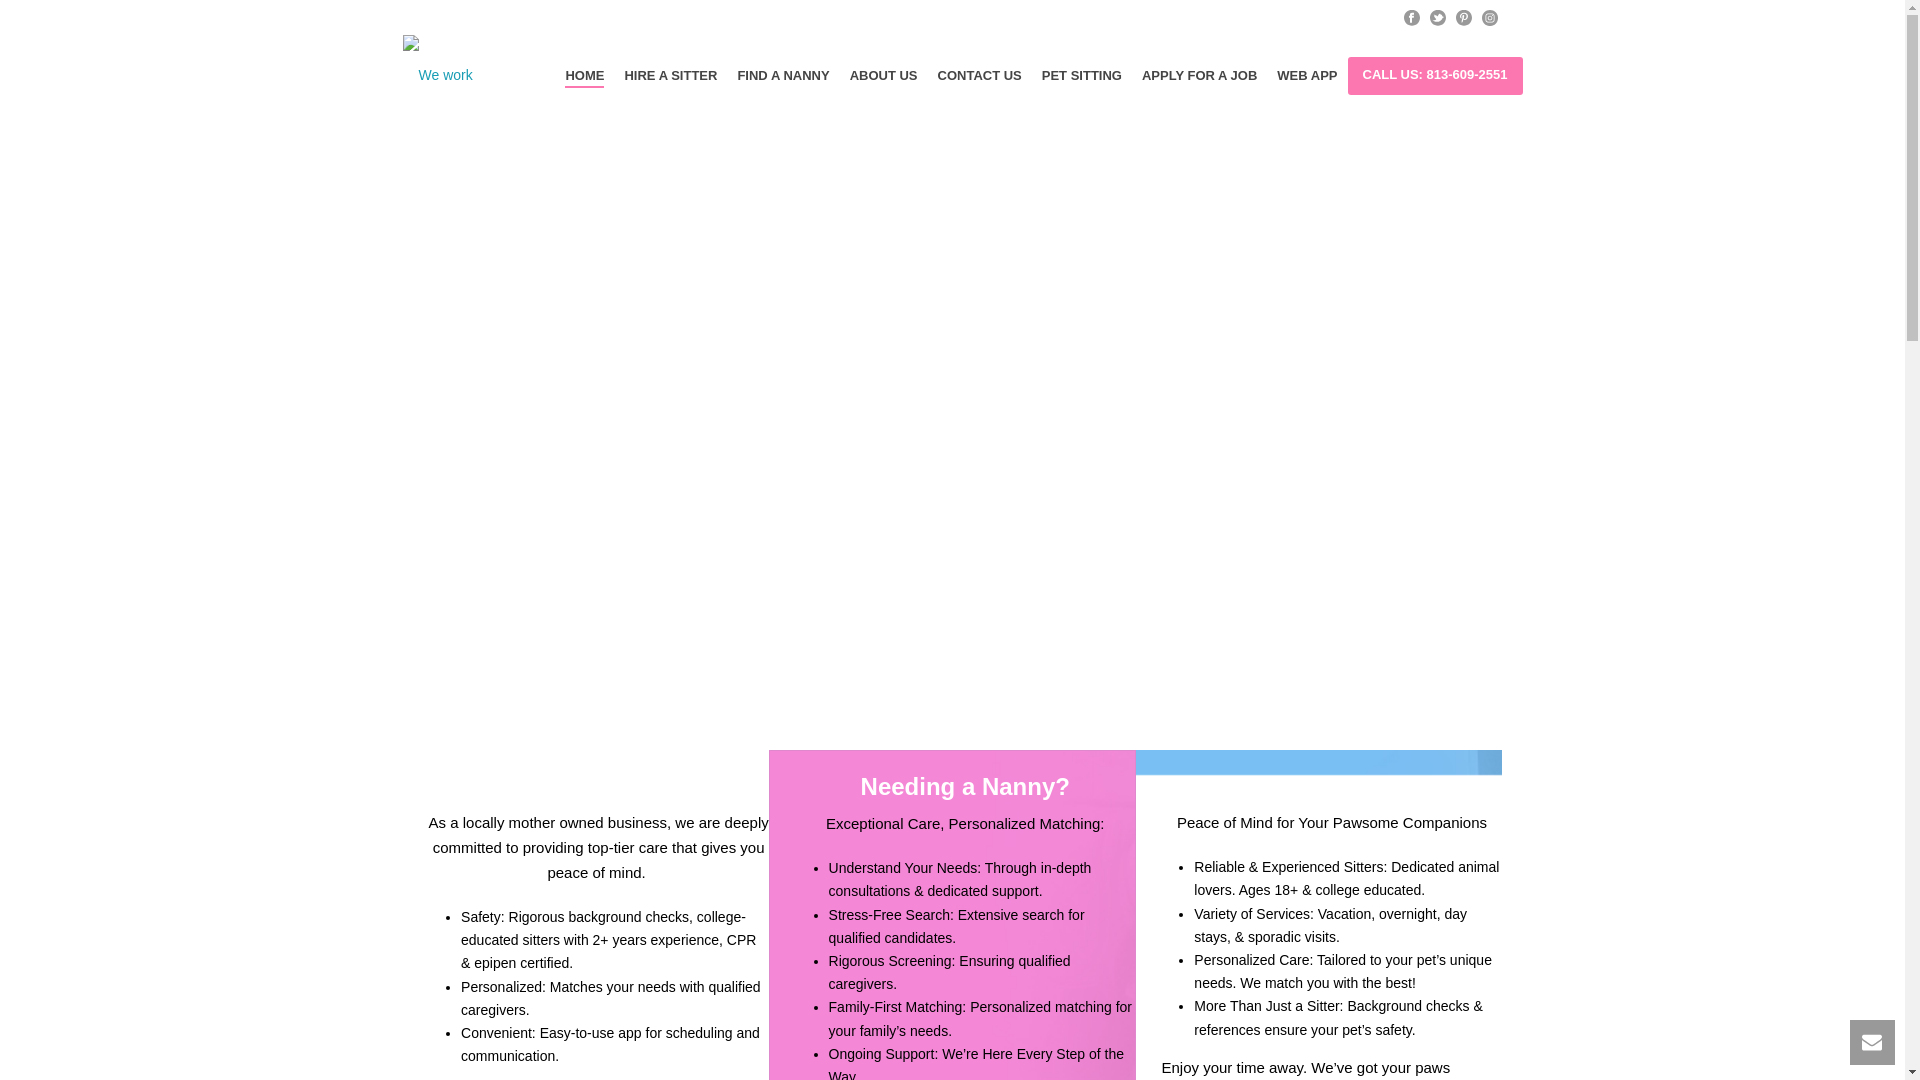  I want to click on ABOUT US, so click(884, 75).